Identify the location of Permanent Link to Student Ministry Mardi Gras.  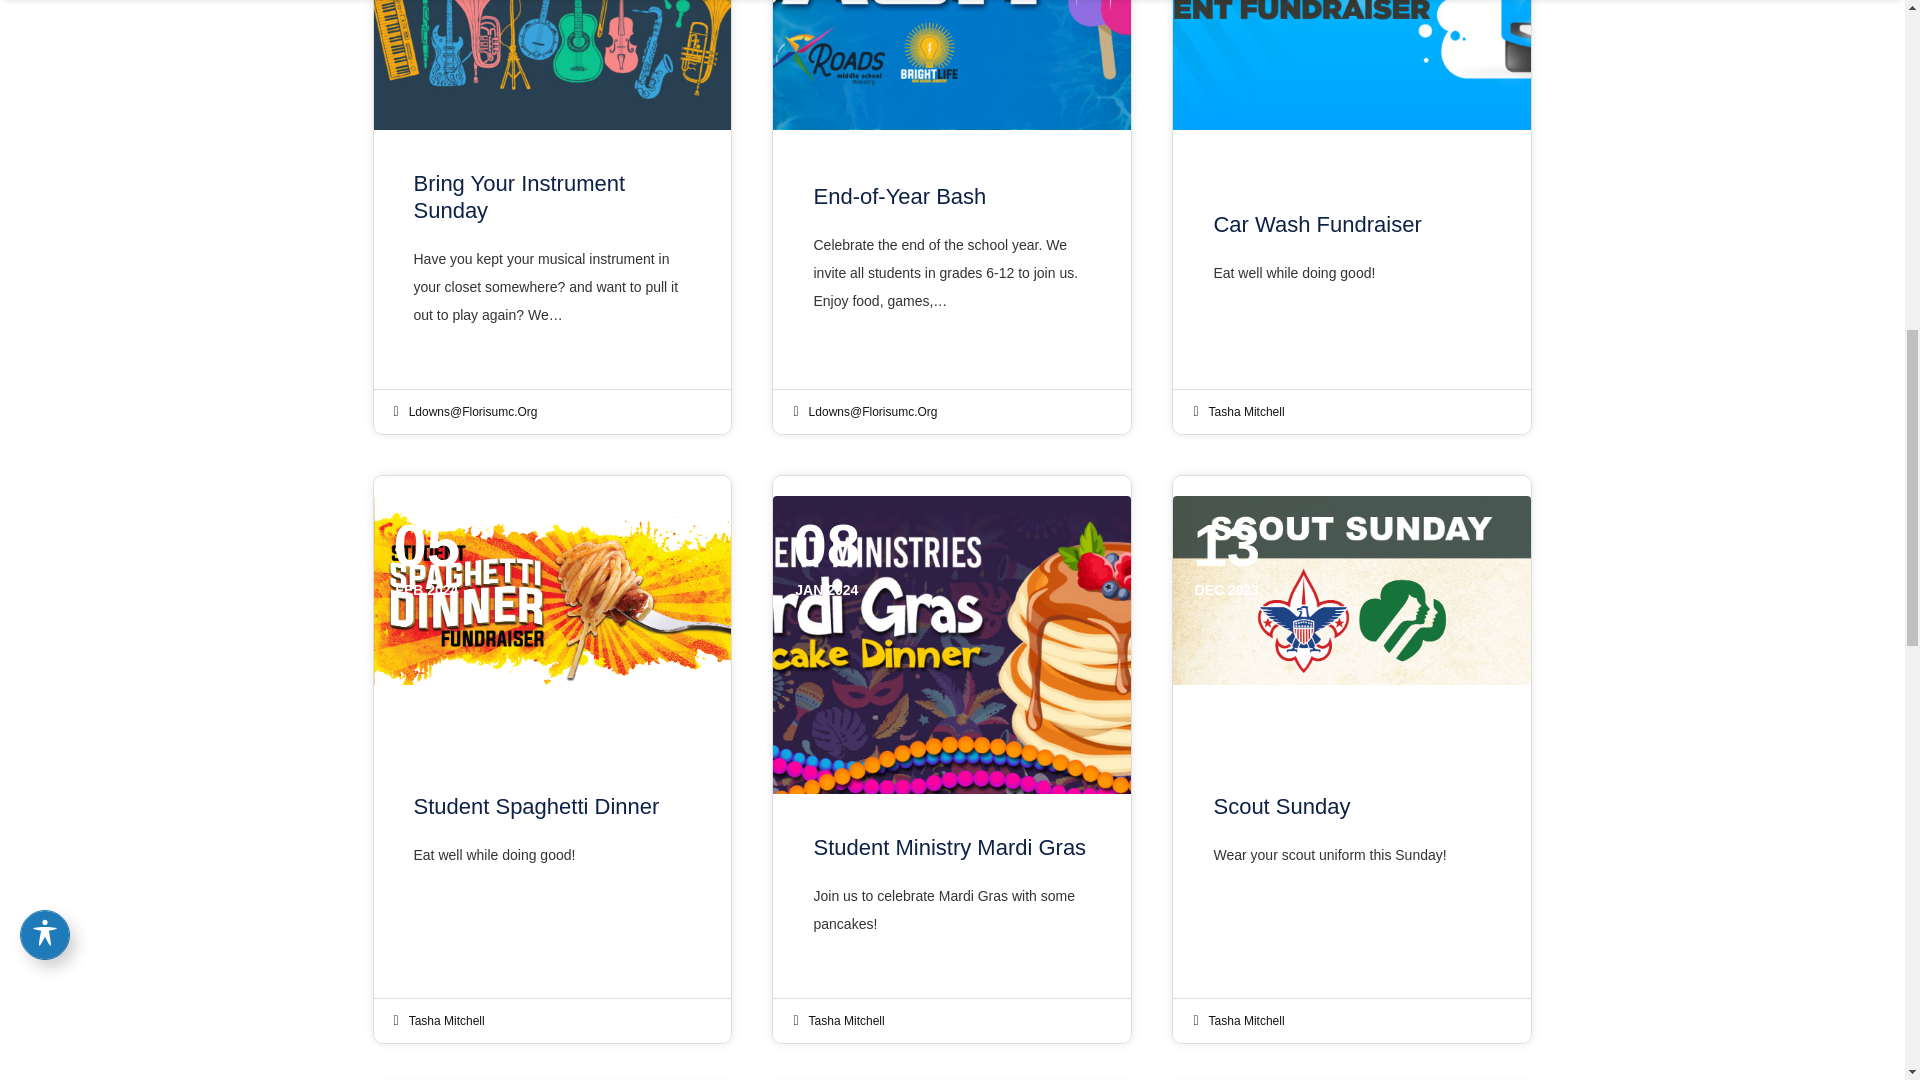
(952, 644).